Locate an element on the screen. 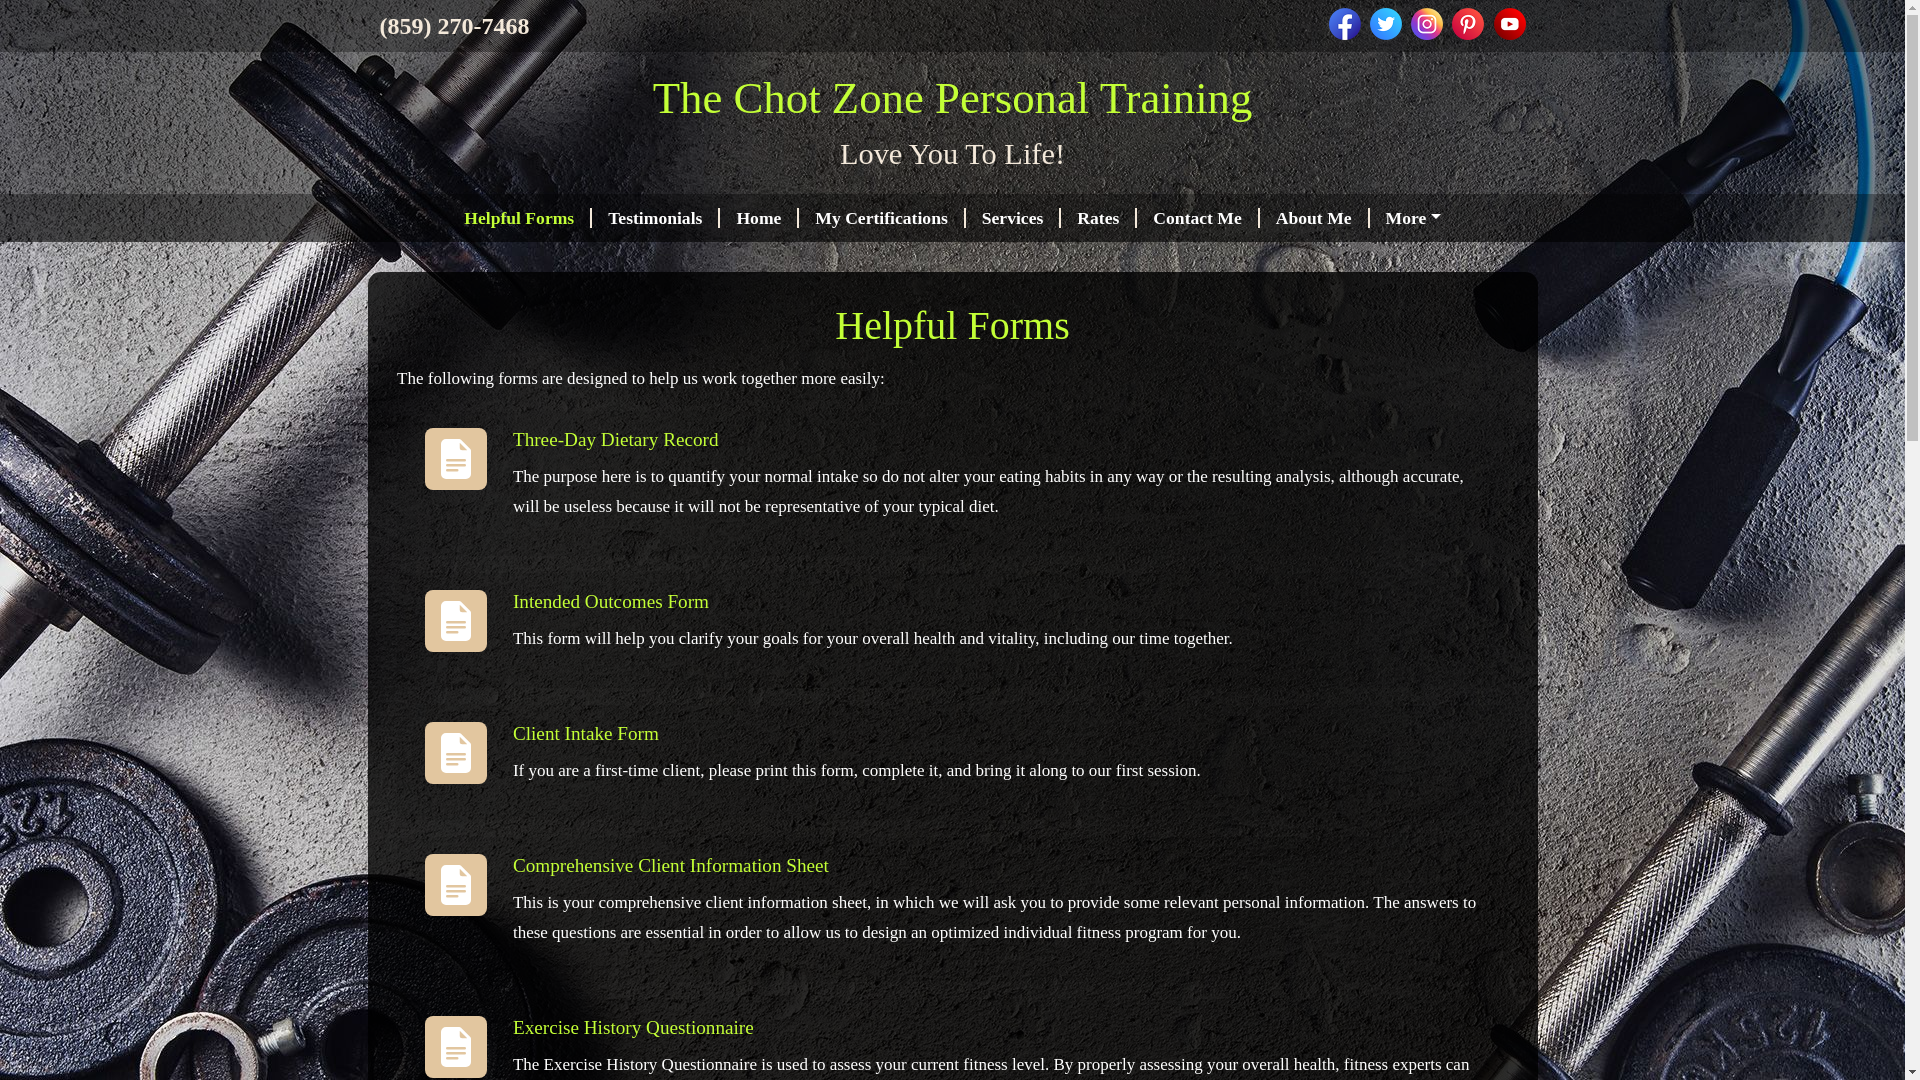 The height and width of the screenshot is (1080, 1920). My Certifications is located at coordinates (882, 217).